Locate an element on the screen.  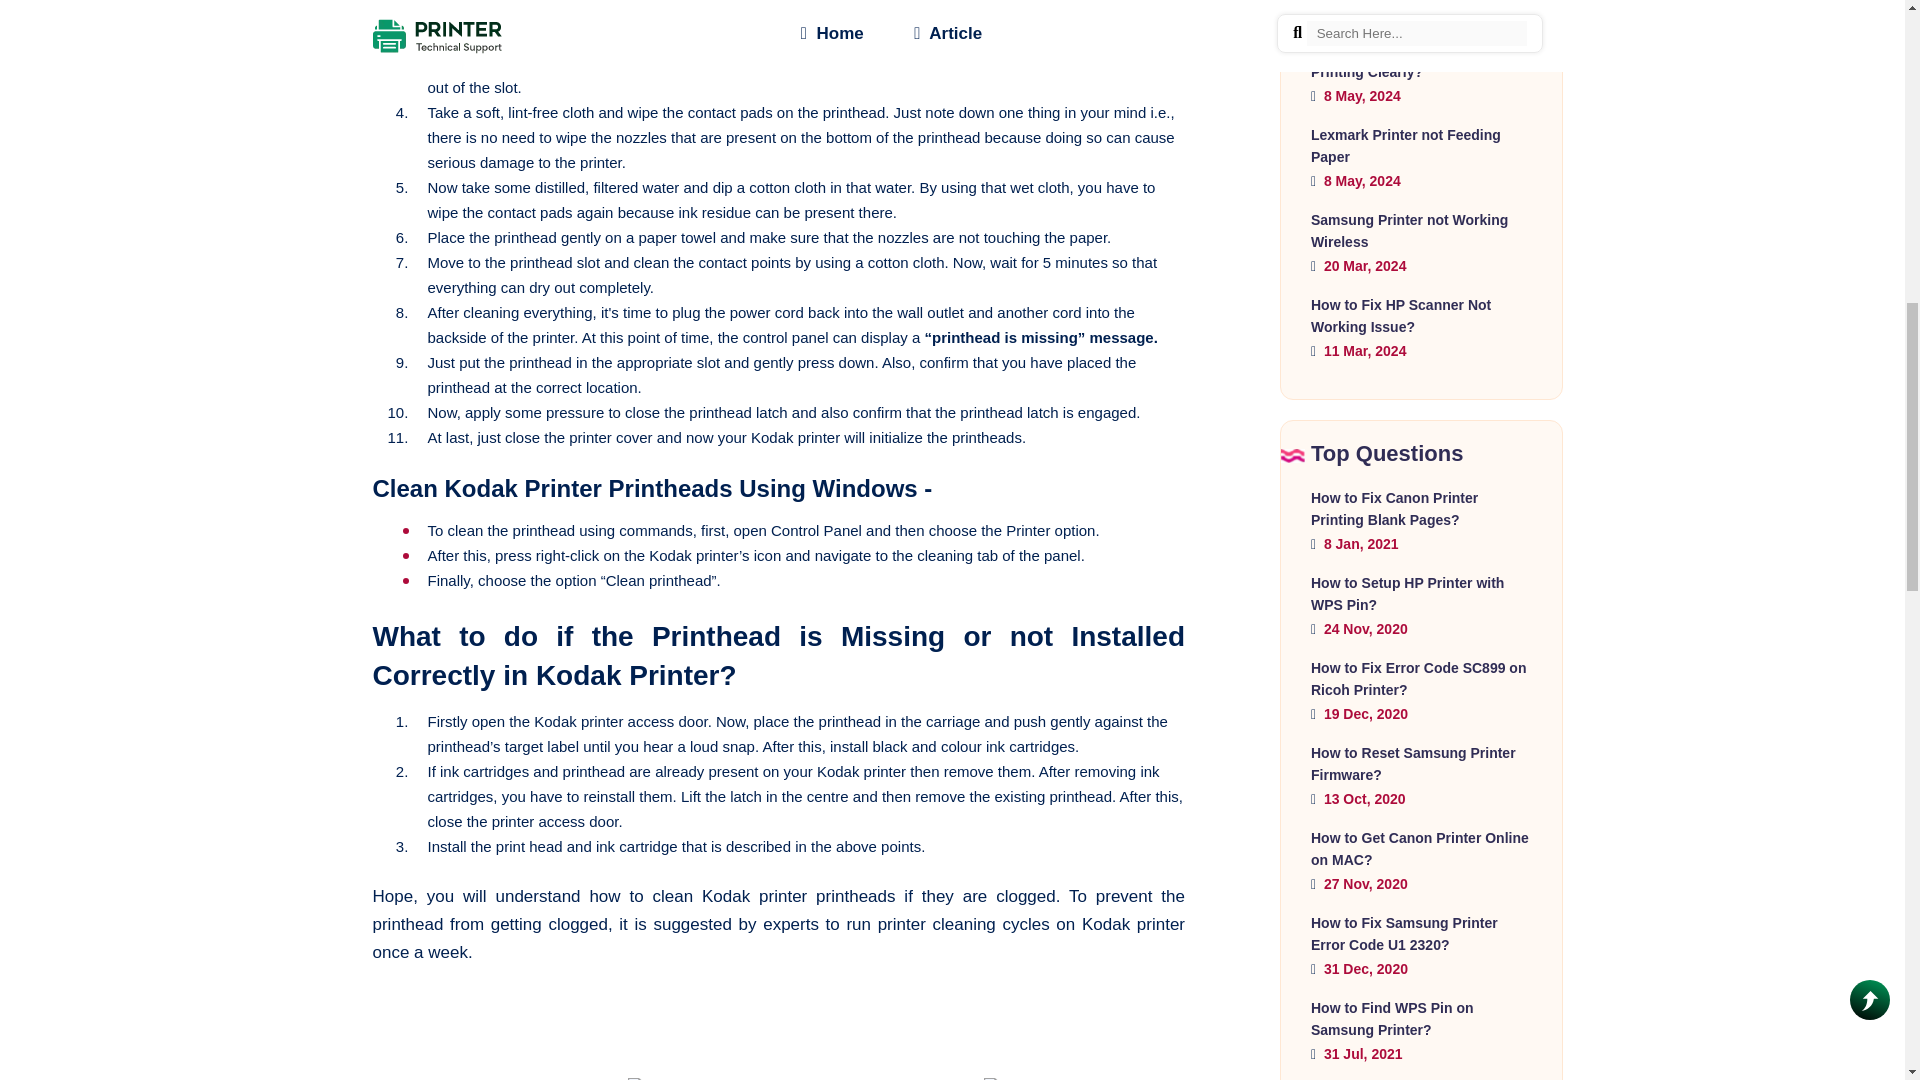
How to Find WPS Pin on Samsung Printer? is located at coordinates (1392, 1018).